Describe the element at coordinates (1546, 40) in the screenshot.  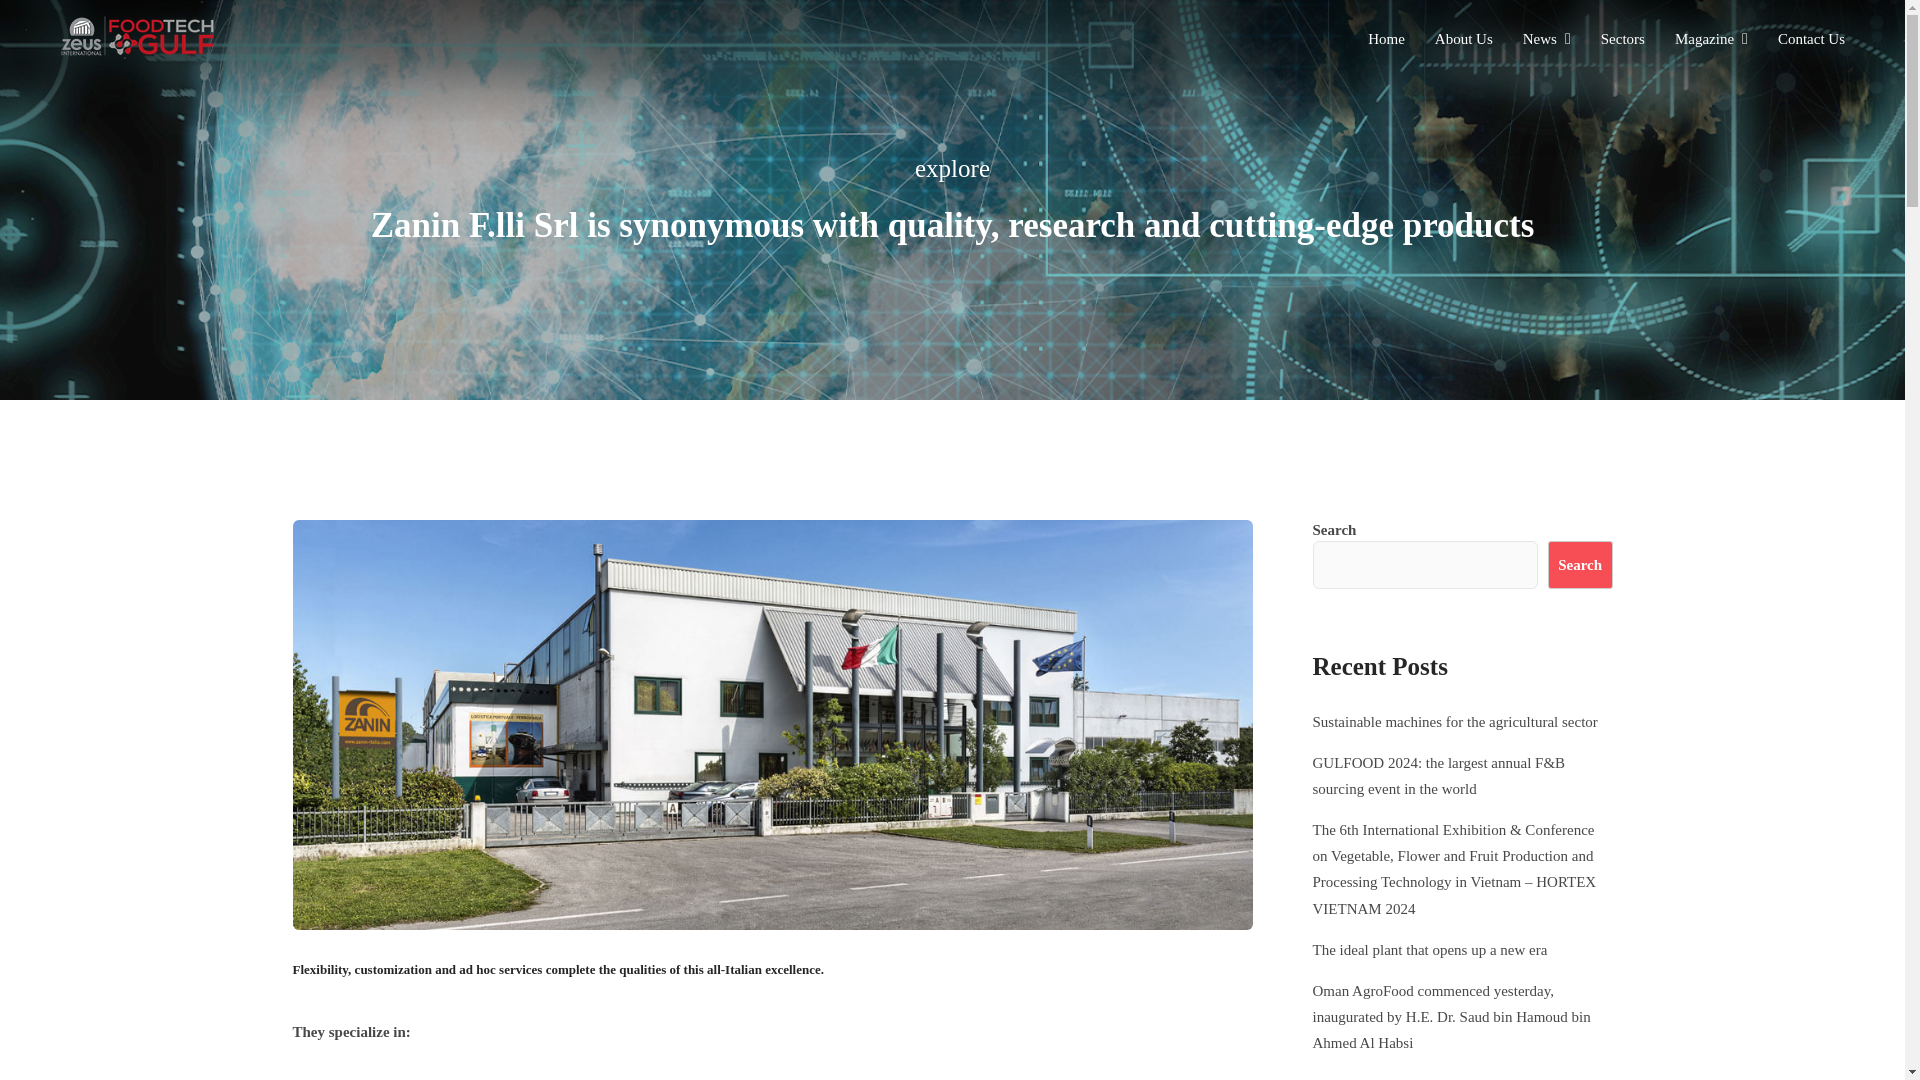
I see `News` at that location.